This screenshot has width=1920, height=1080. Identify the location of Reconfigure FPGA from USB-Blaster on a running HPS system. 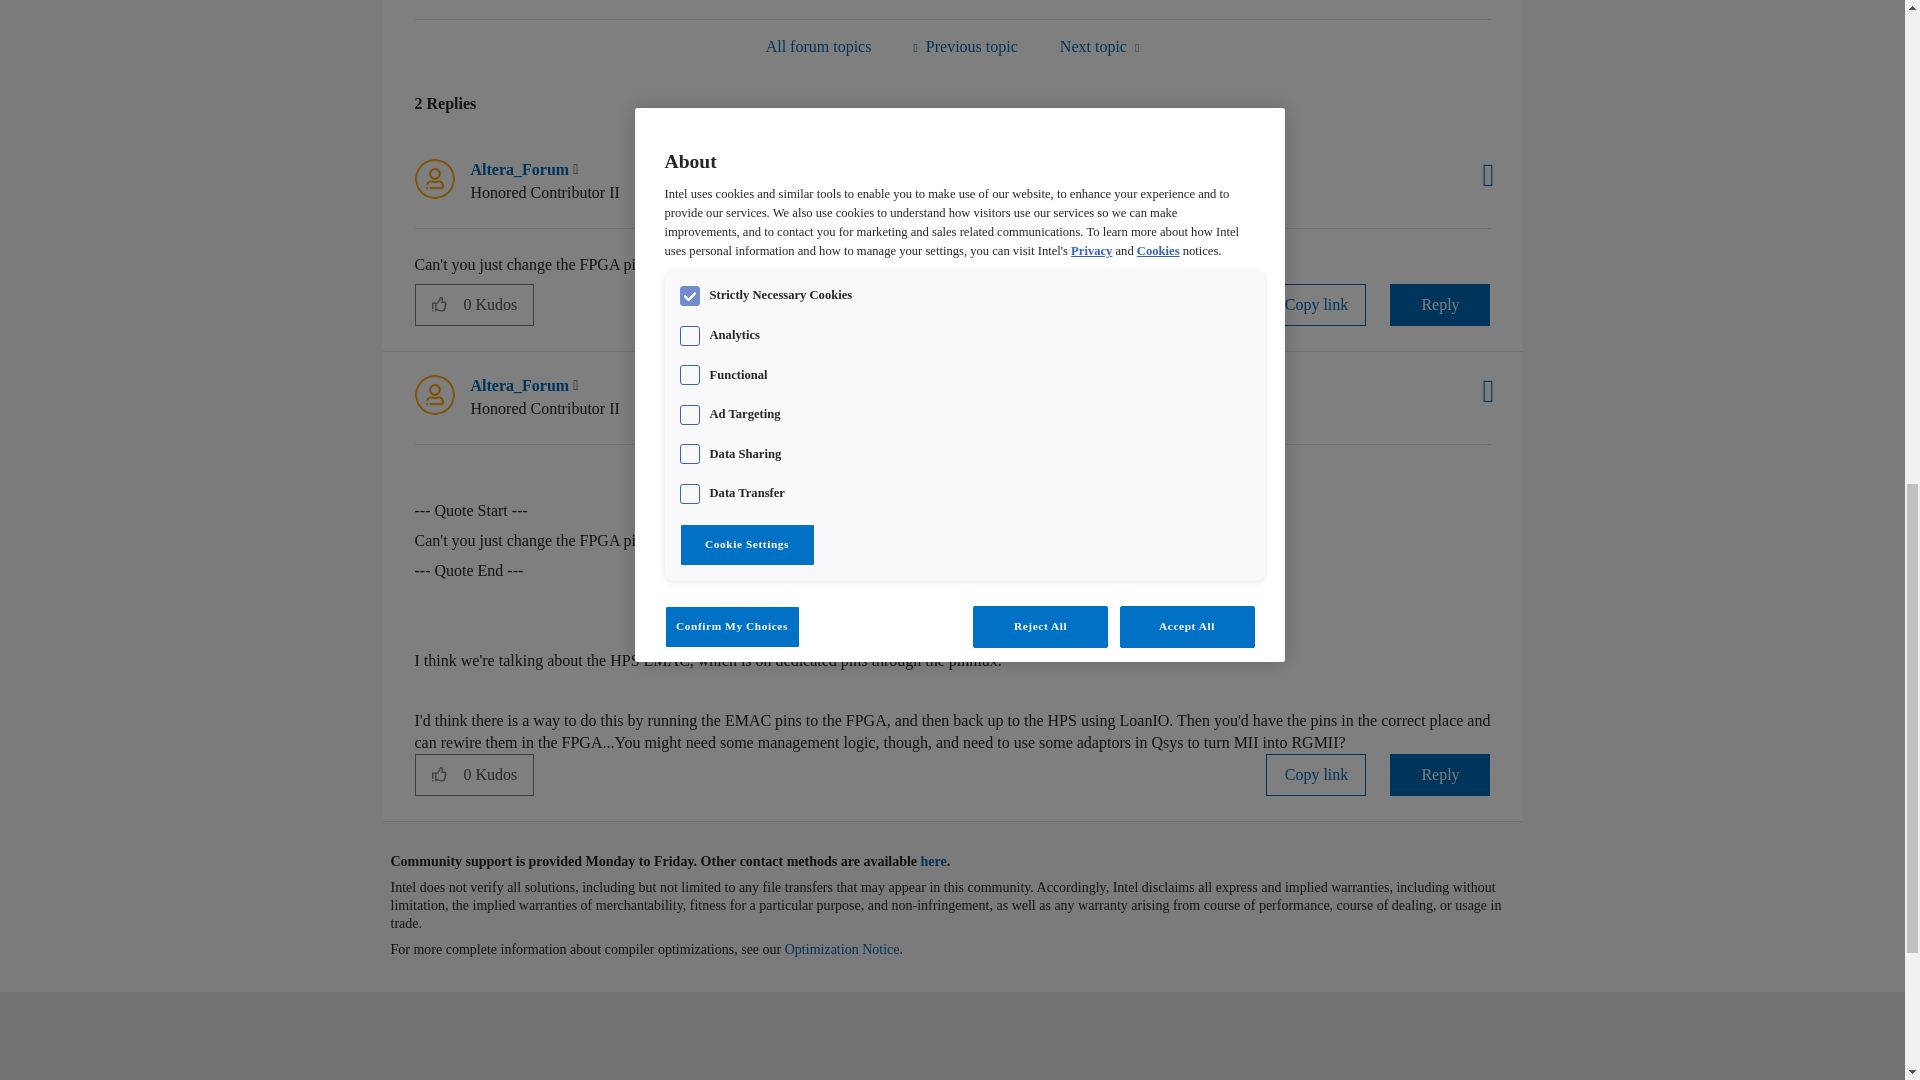
(964, 46).